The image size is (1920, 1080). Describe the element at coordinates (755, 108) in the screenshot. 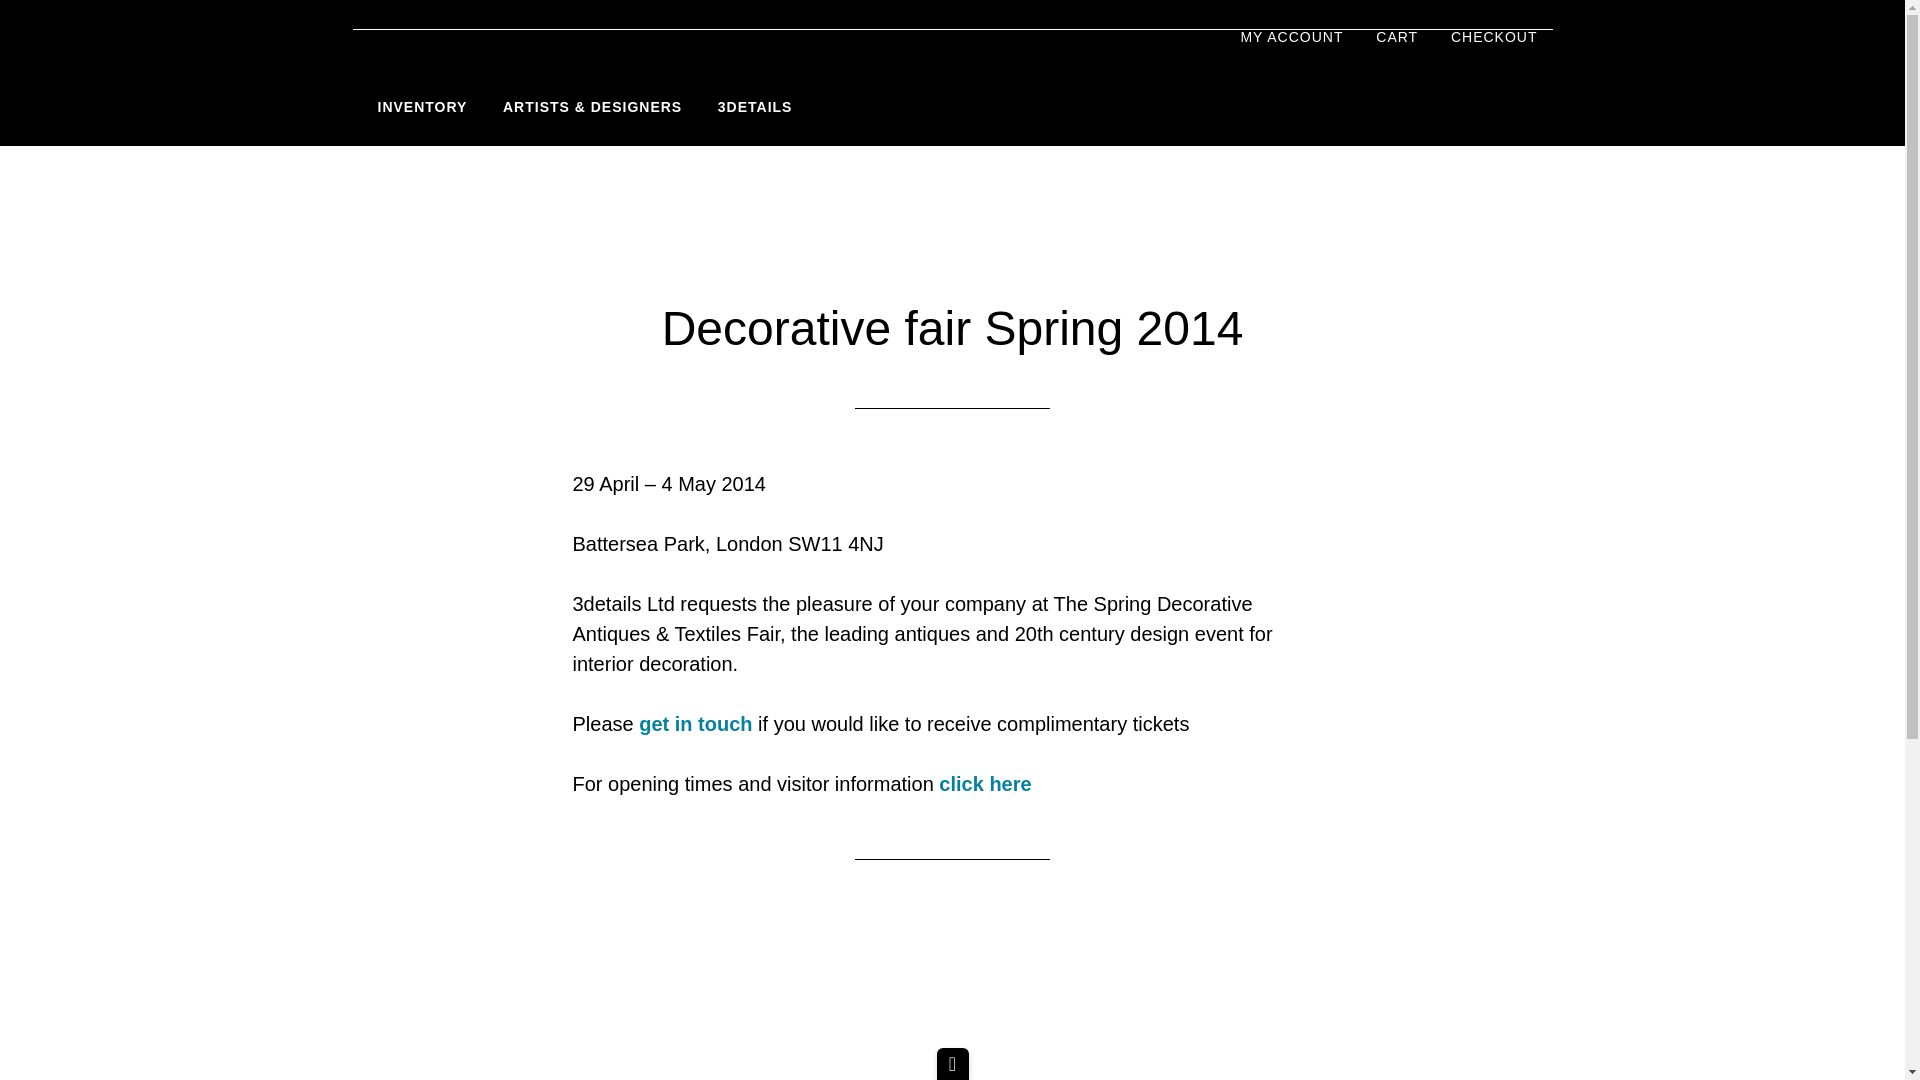

I see `about 3details and Peter Woodward` at that location.